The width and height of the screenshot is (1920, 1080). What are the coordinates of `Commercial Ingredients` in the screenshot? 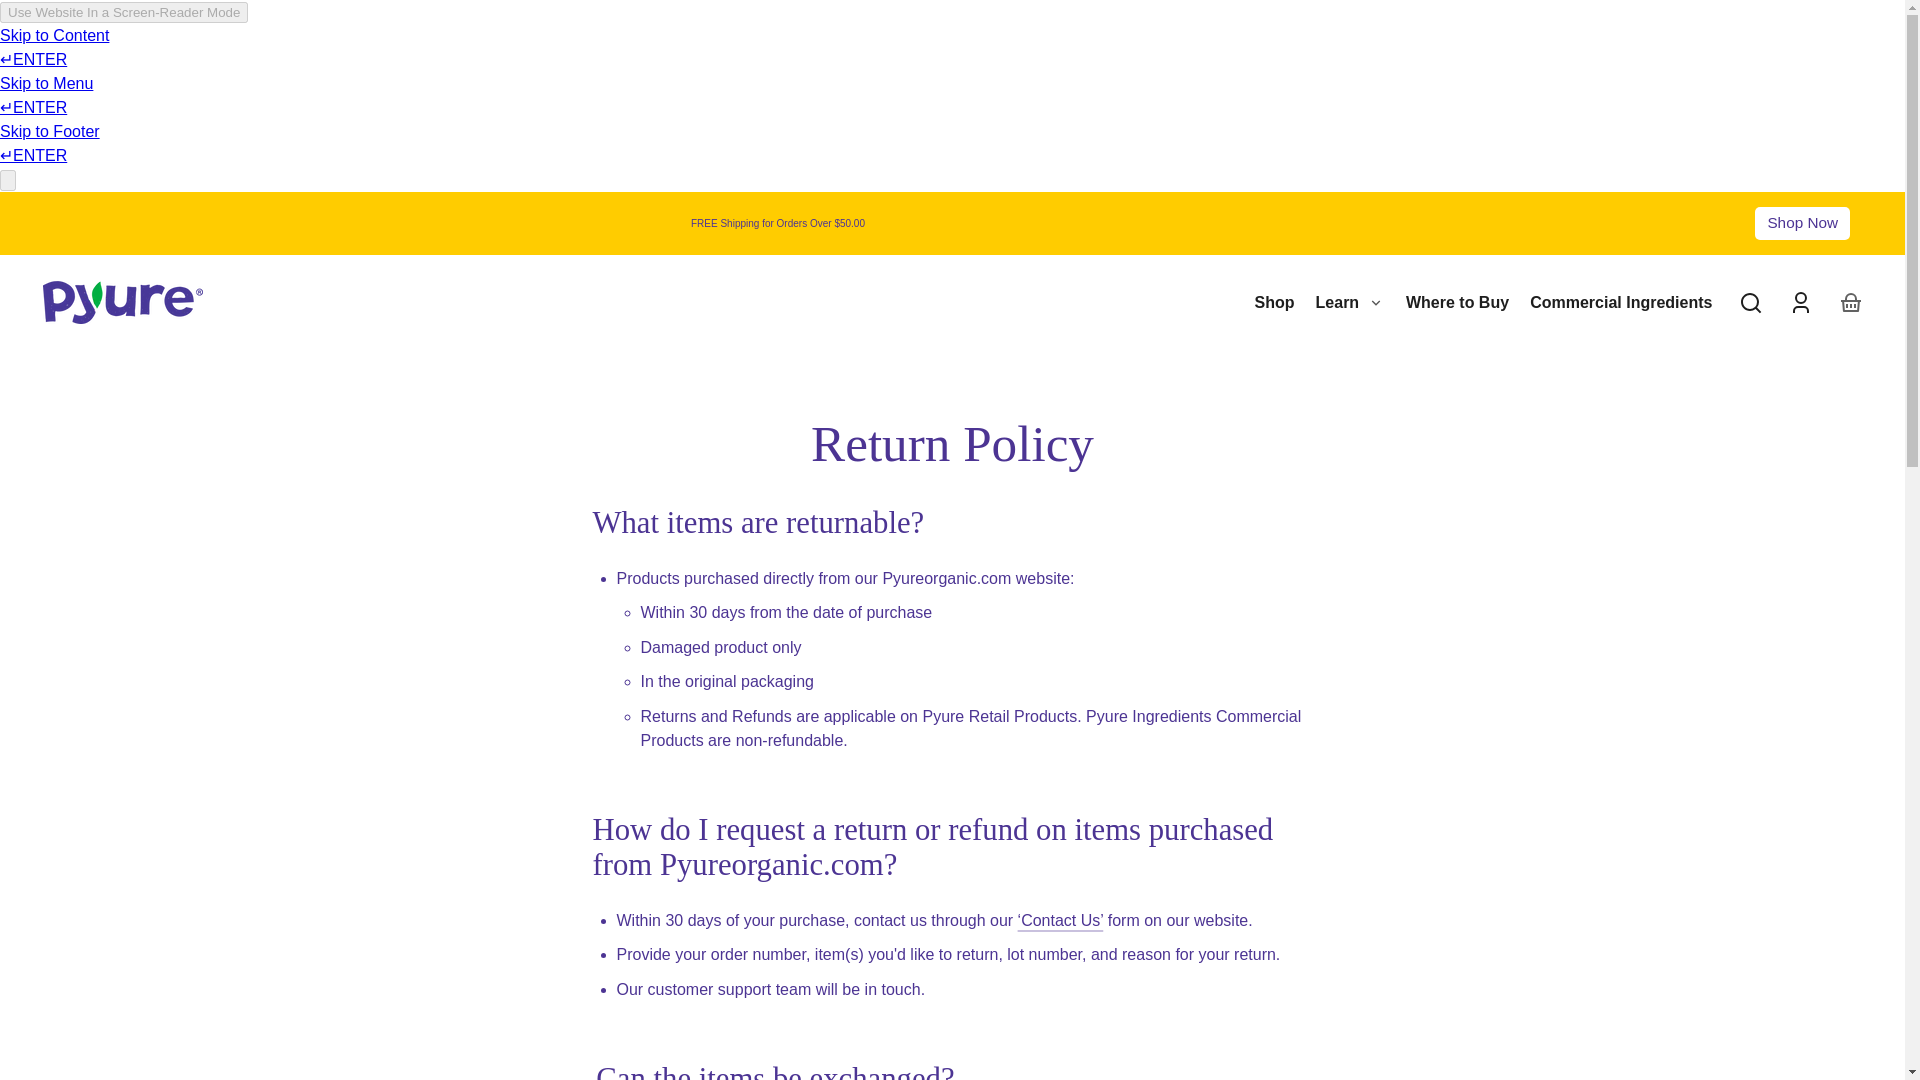 It's located at (1621, 302).